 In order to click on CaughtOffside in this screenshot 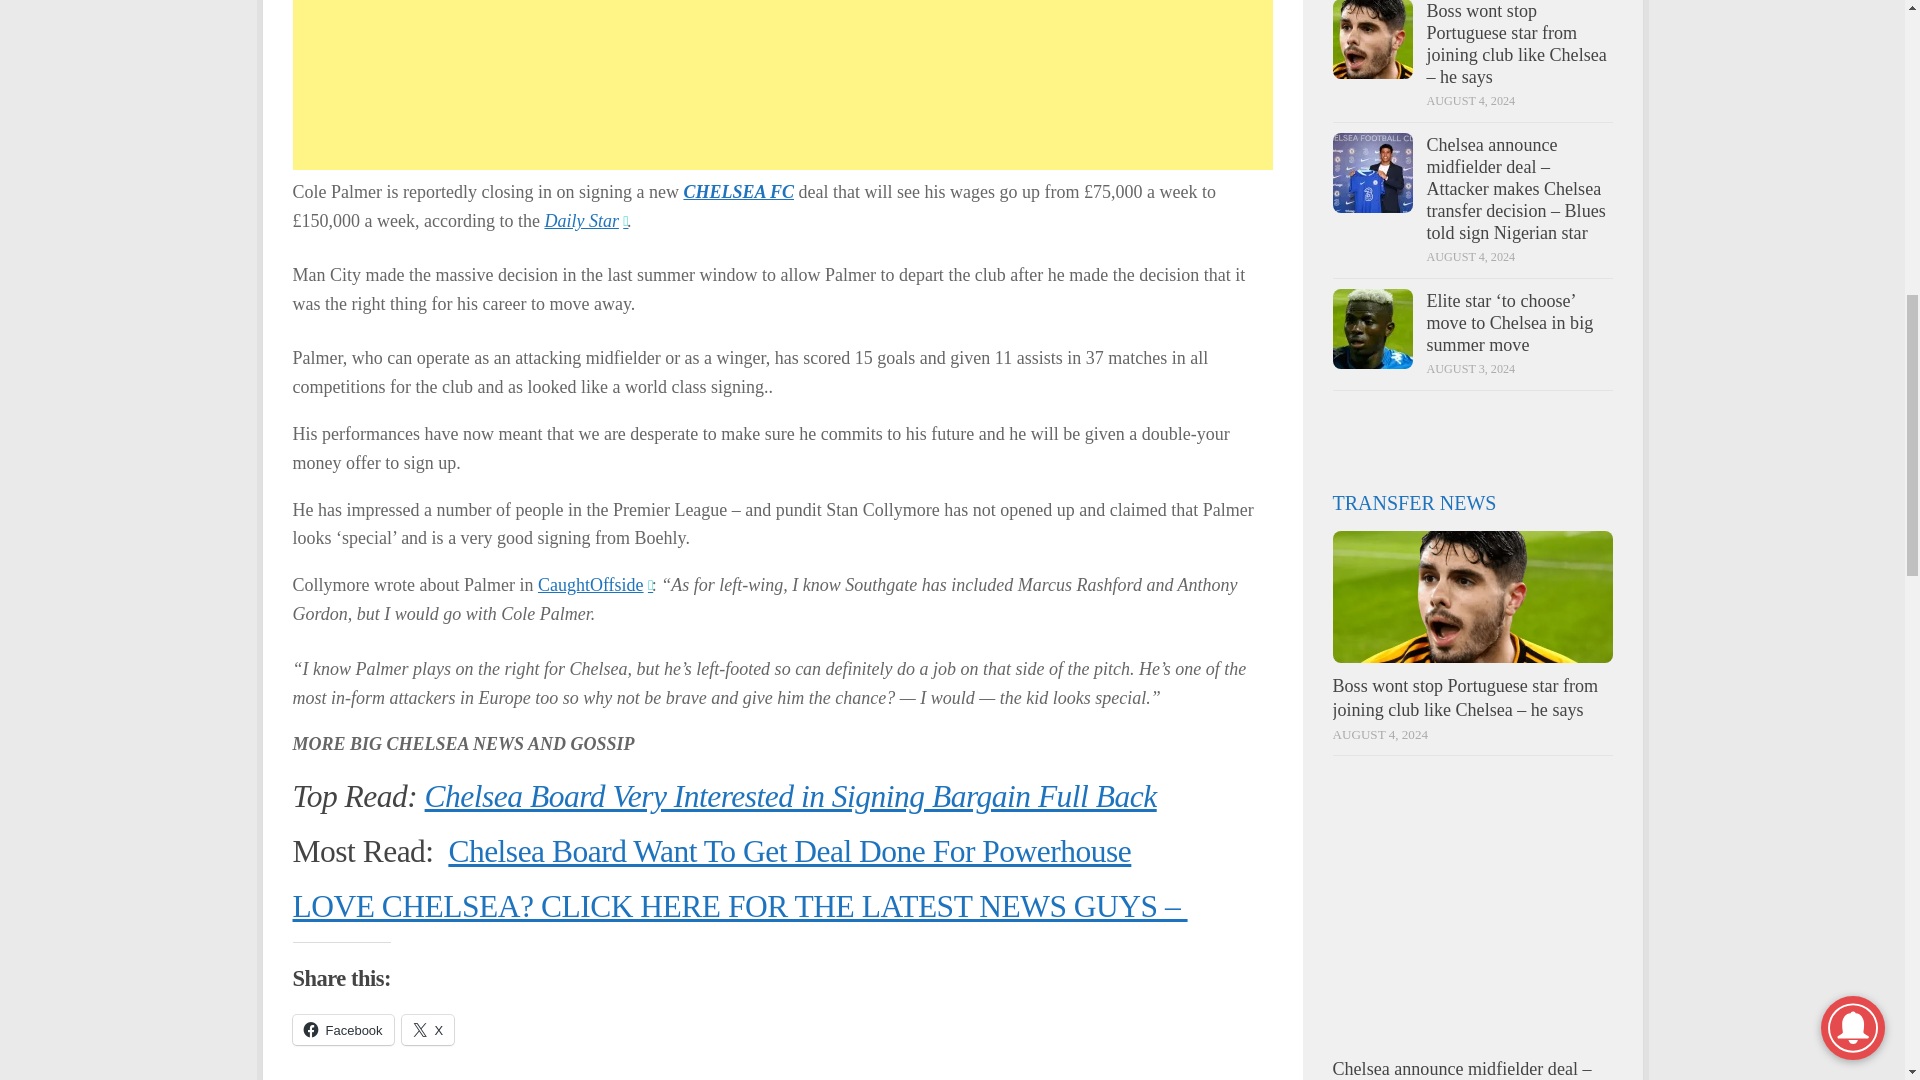, I will do `click(594, 584)`.